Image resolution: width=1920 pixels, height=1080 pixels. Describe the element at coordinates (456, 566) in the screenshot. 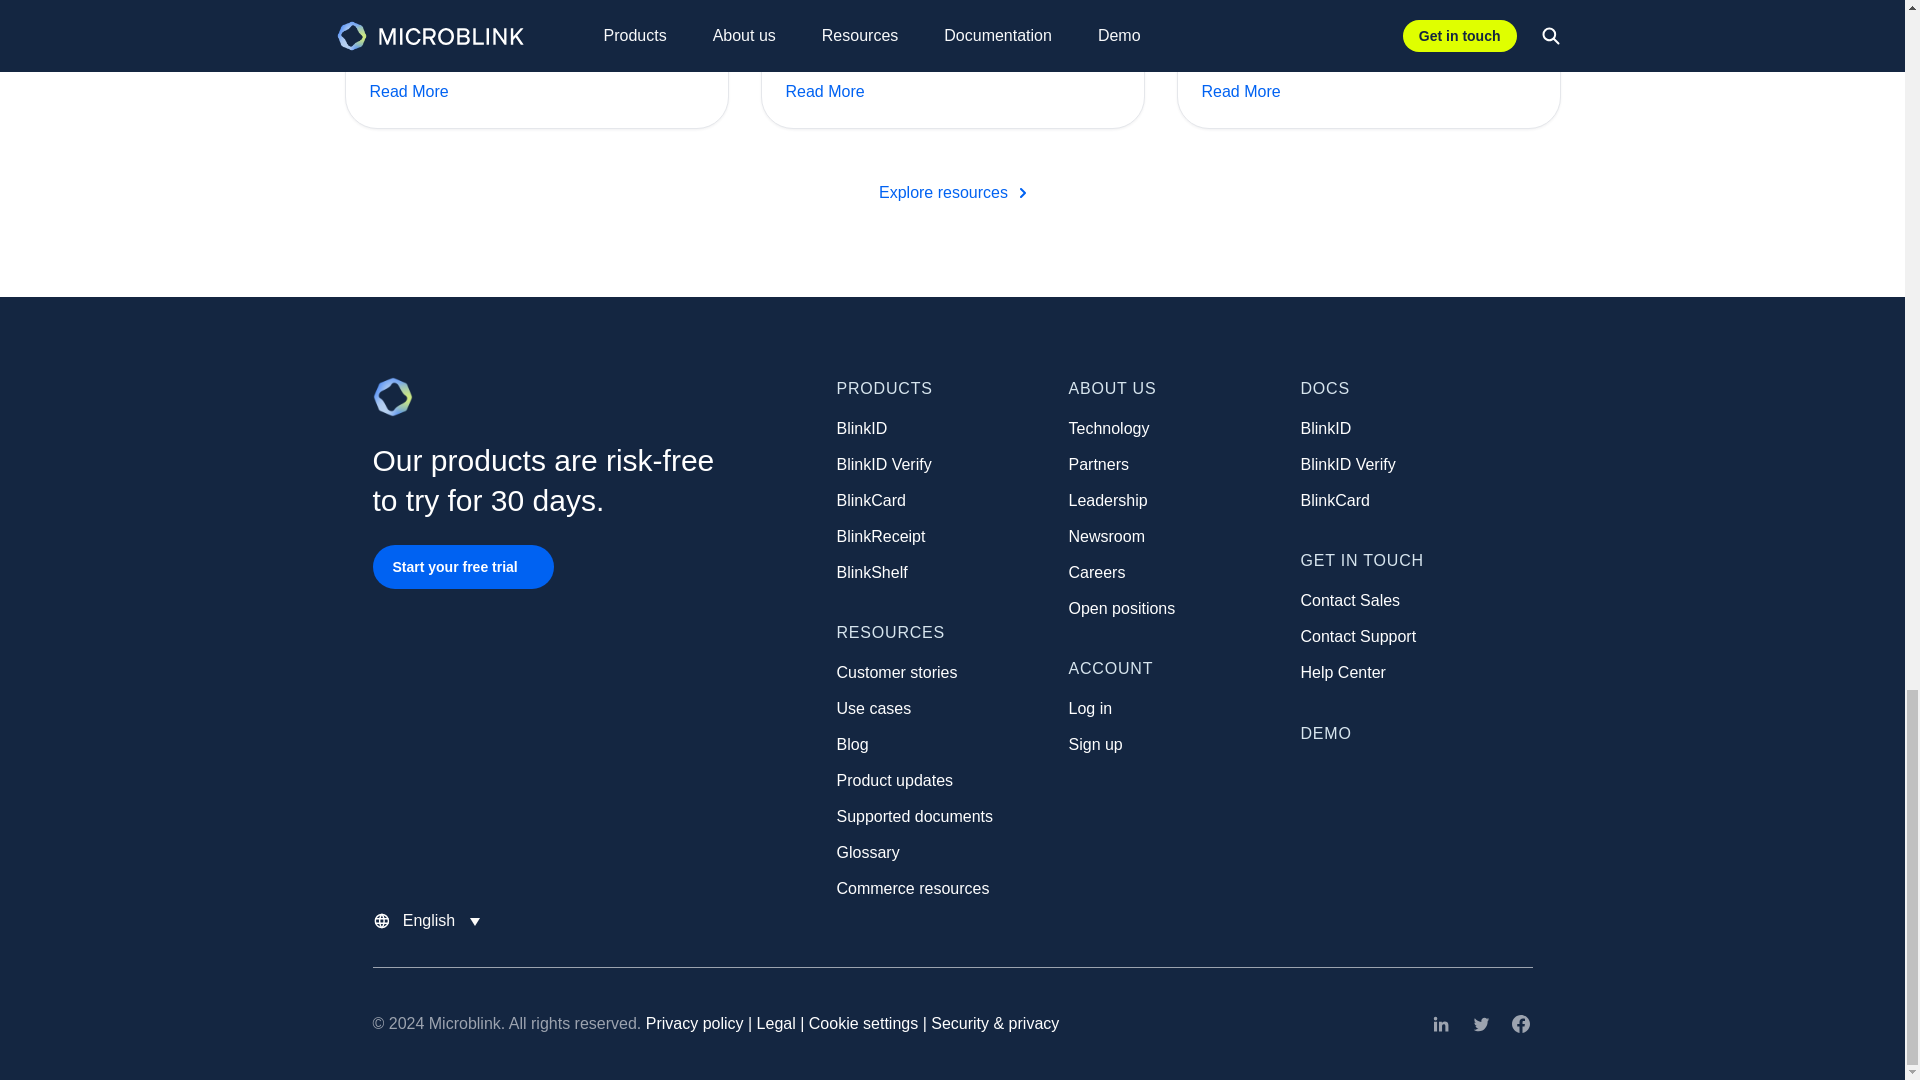

I see `Start your free trial` at that location.